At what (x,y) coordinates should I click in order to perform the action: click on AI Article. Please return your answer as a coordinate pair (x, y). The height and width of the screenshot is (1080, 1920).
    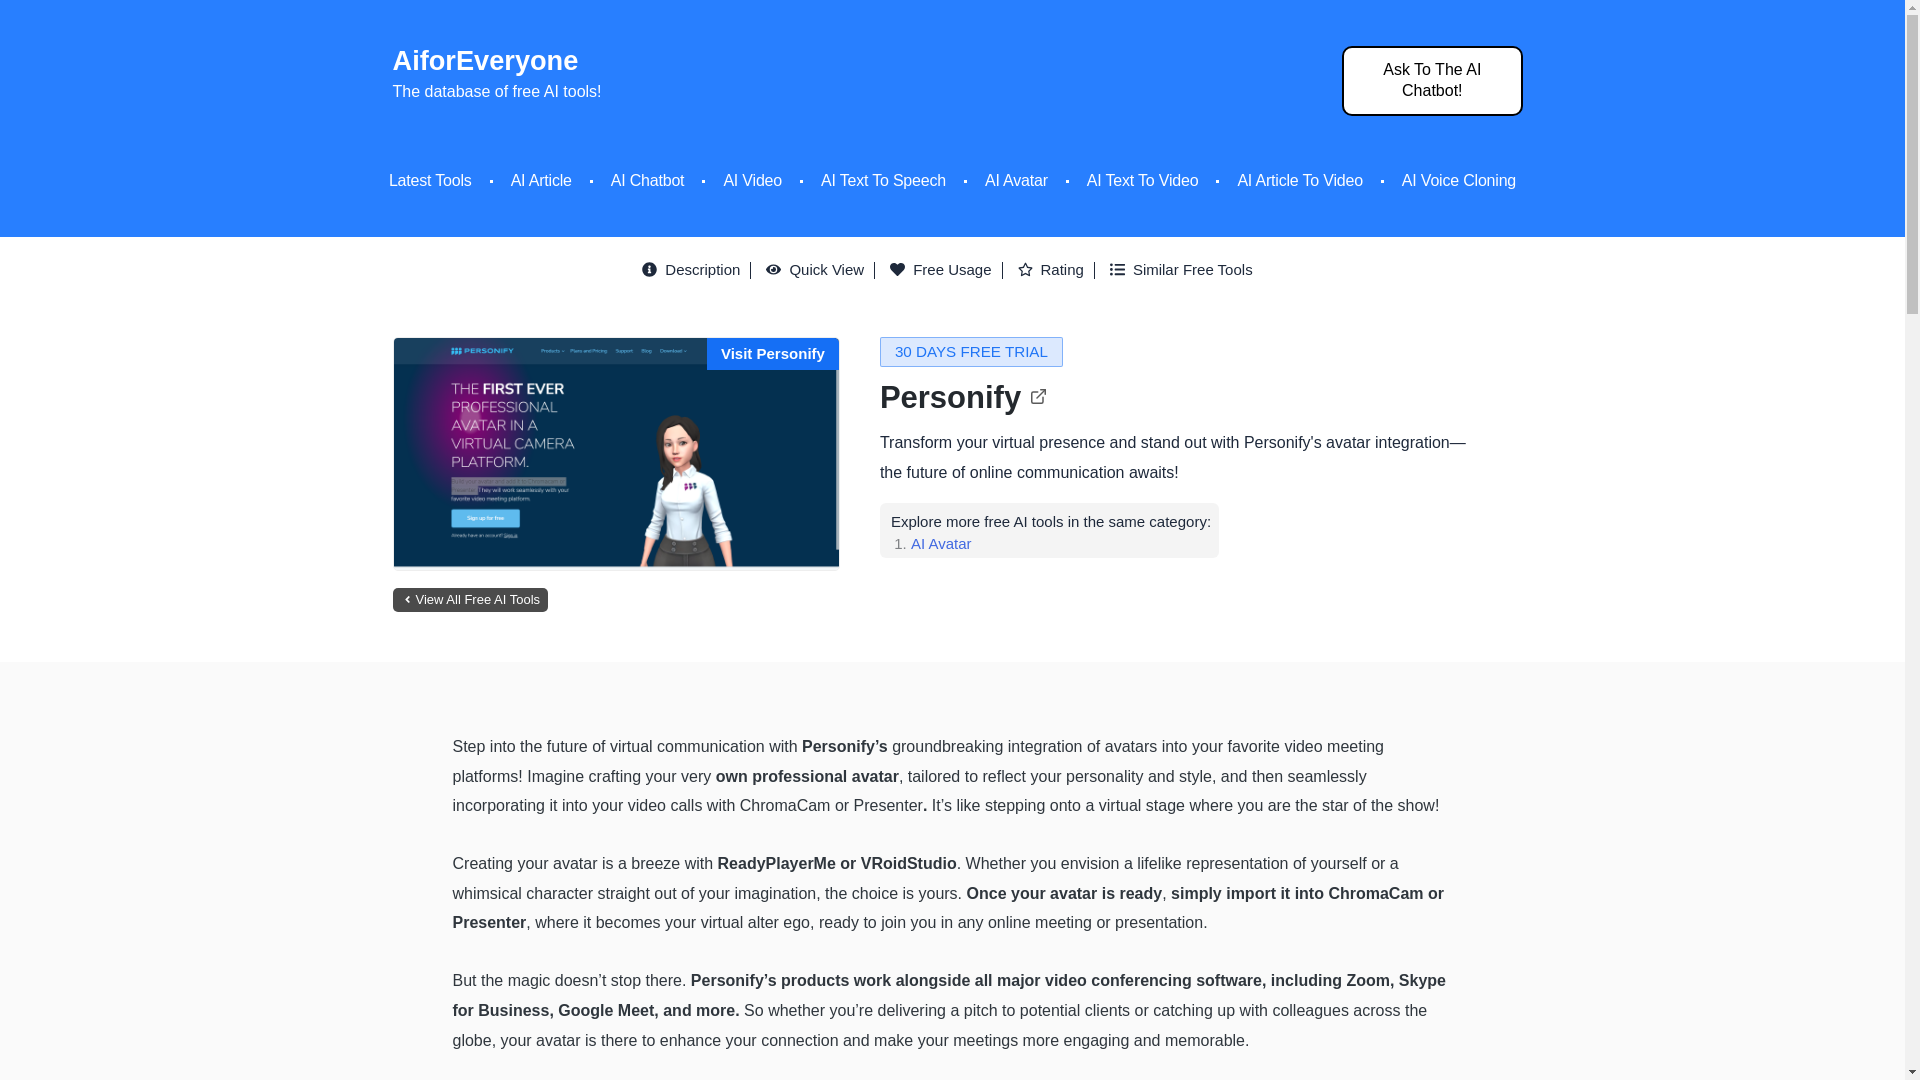
    Looking at the image, I should click on (541, 180).